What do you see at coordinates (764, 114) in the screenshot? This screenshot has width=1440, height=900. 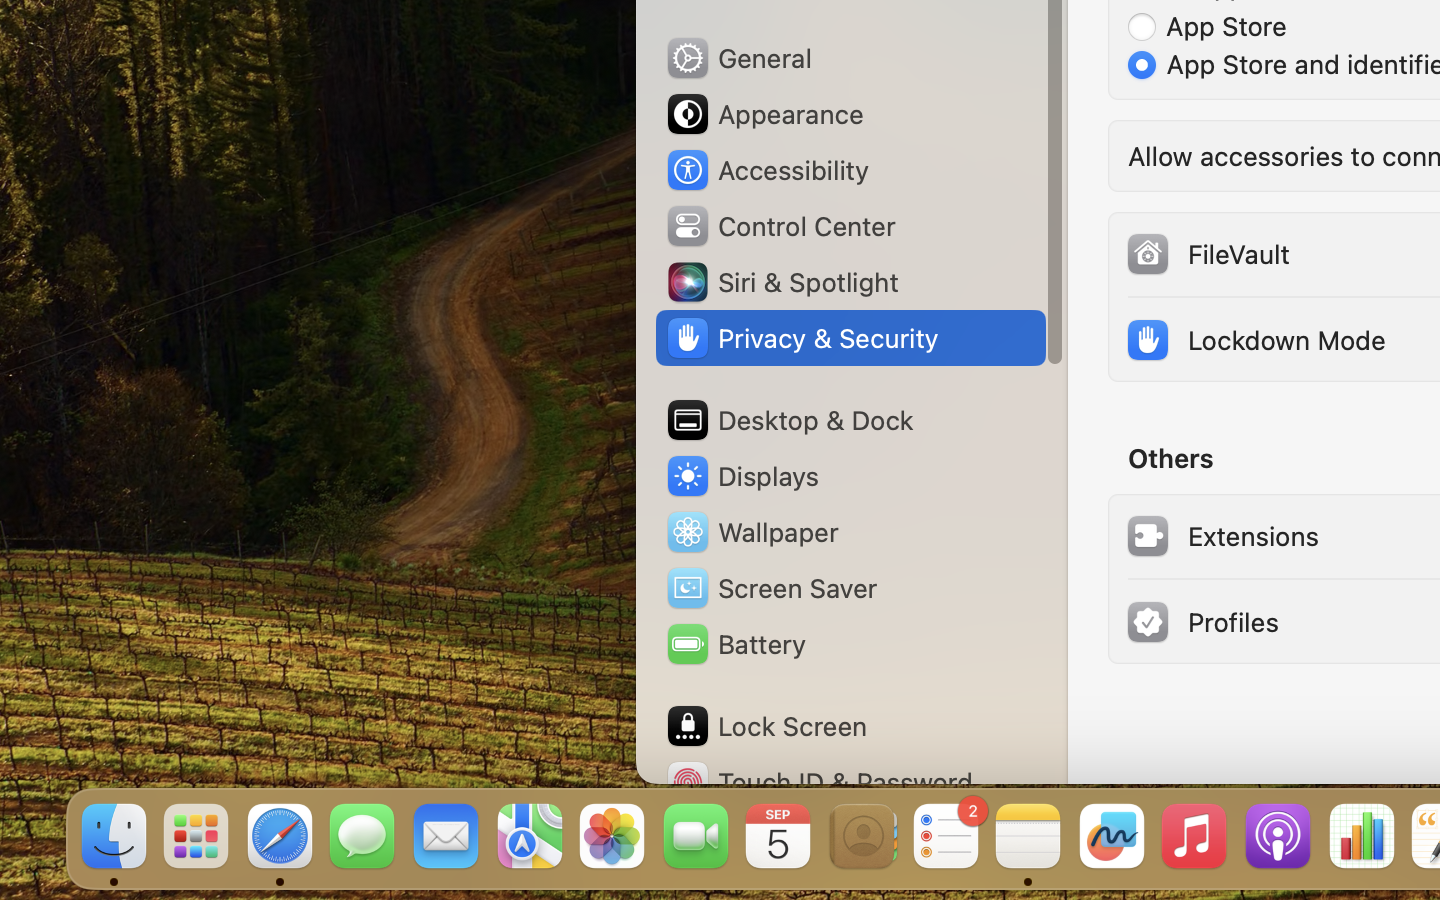 I see `Appearance` at bounding box center [764, 114].